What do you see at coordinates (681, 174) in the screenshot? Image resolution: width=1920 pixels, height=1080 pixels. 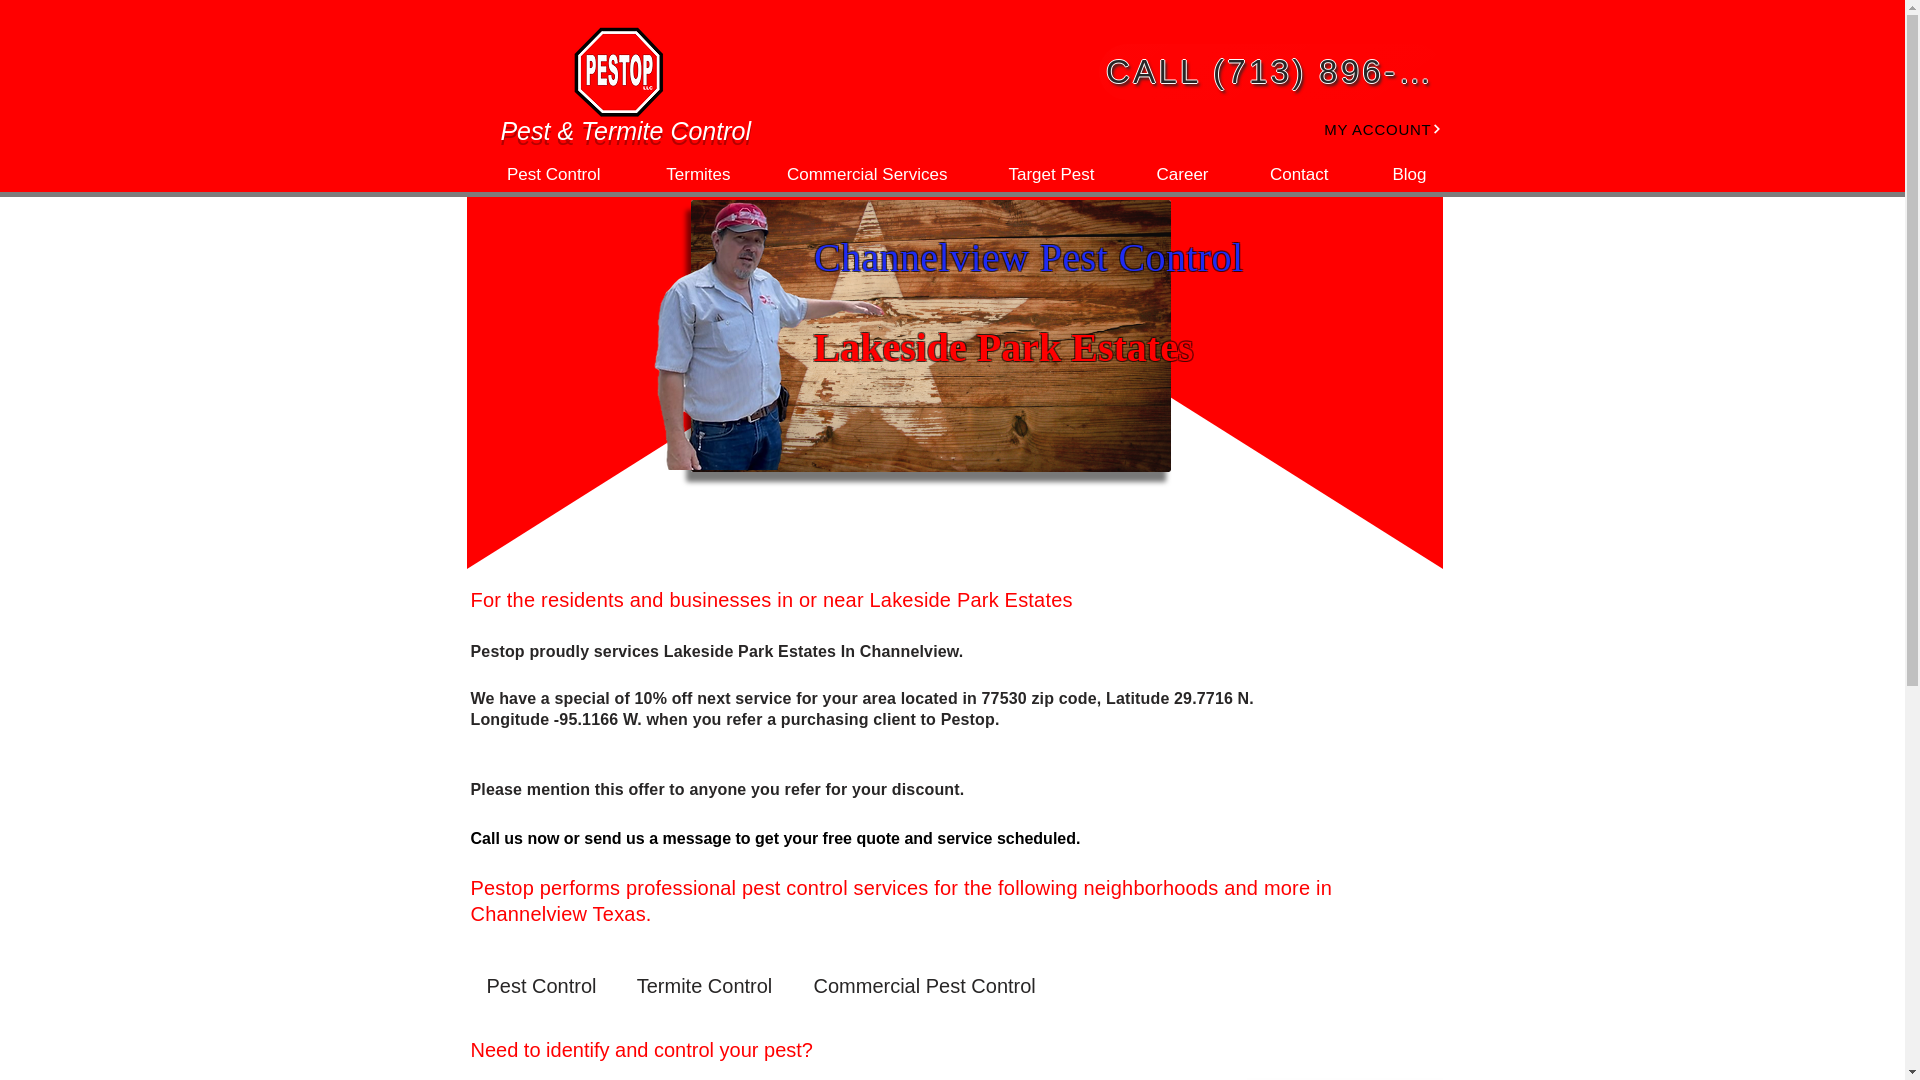 I see `Termites` at bounding box center [681, 174].